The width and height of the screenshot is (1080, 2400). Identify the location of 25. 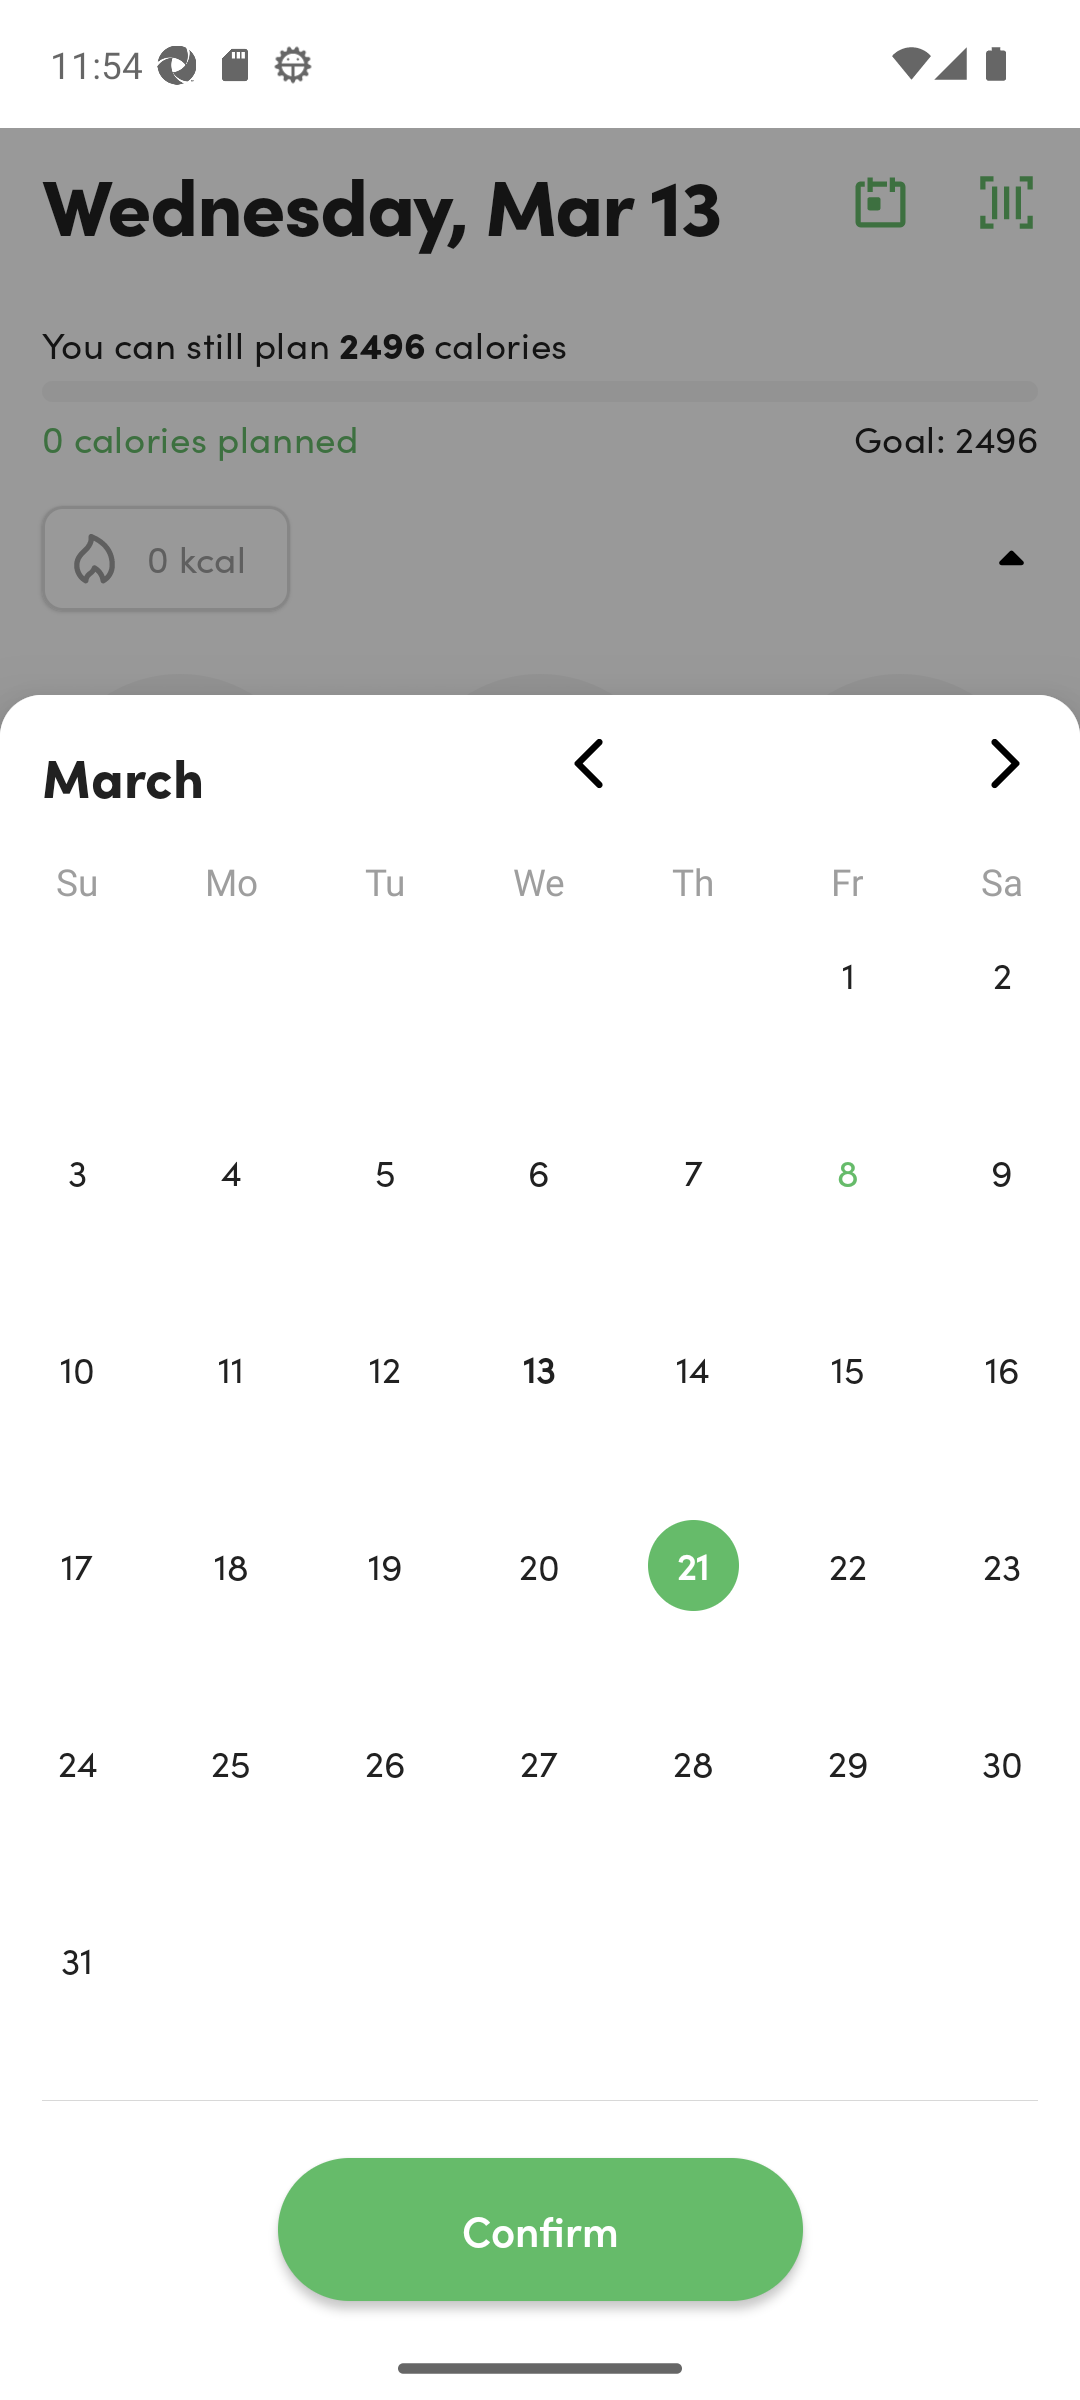
(230, 1804).